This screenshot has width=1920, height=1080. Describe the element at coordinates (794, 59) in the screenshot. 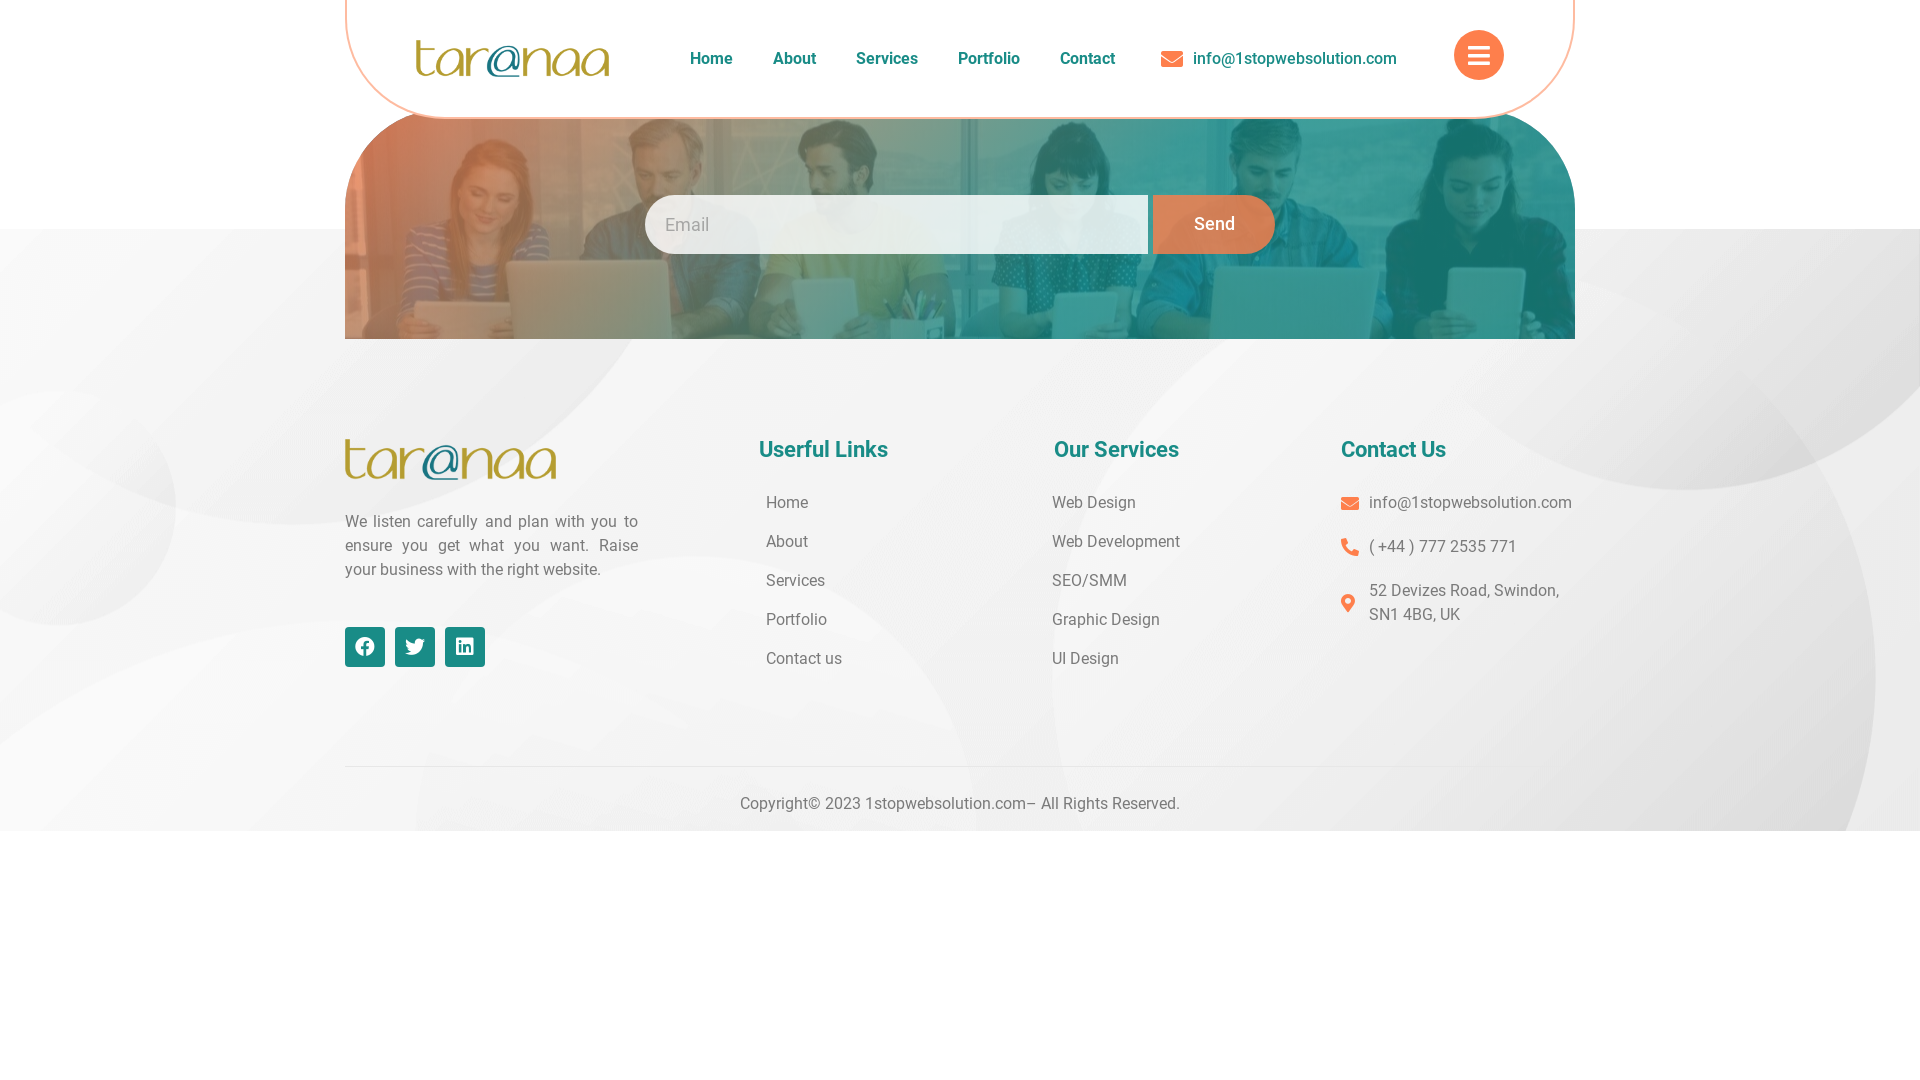

I see `About` at that location.